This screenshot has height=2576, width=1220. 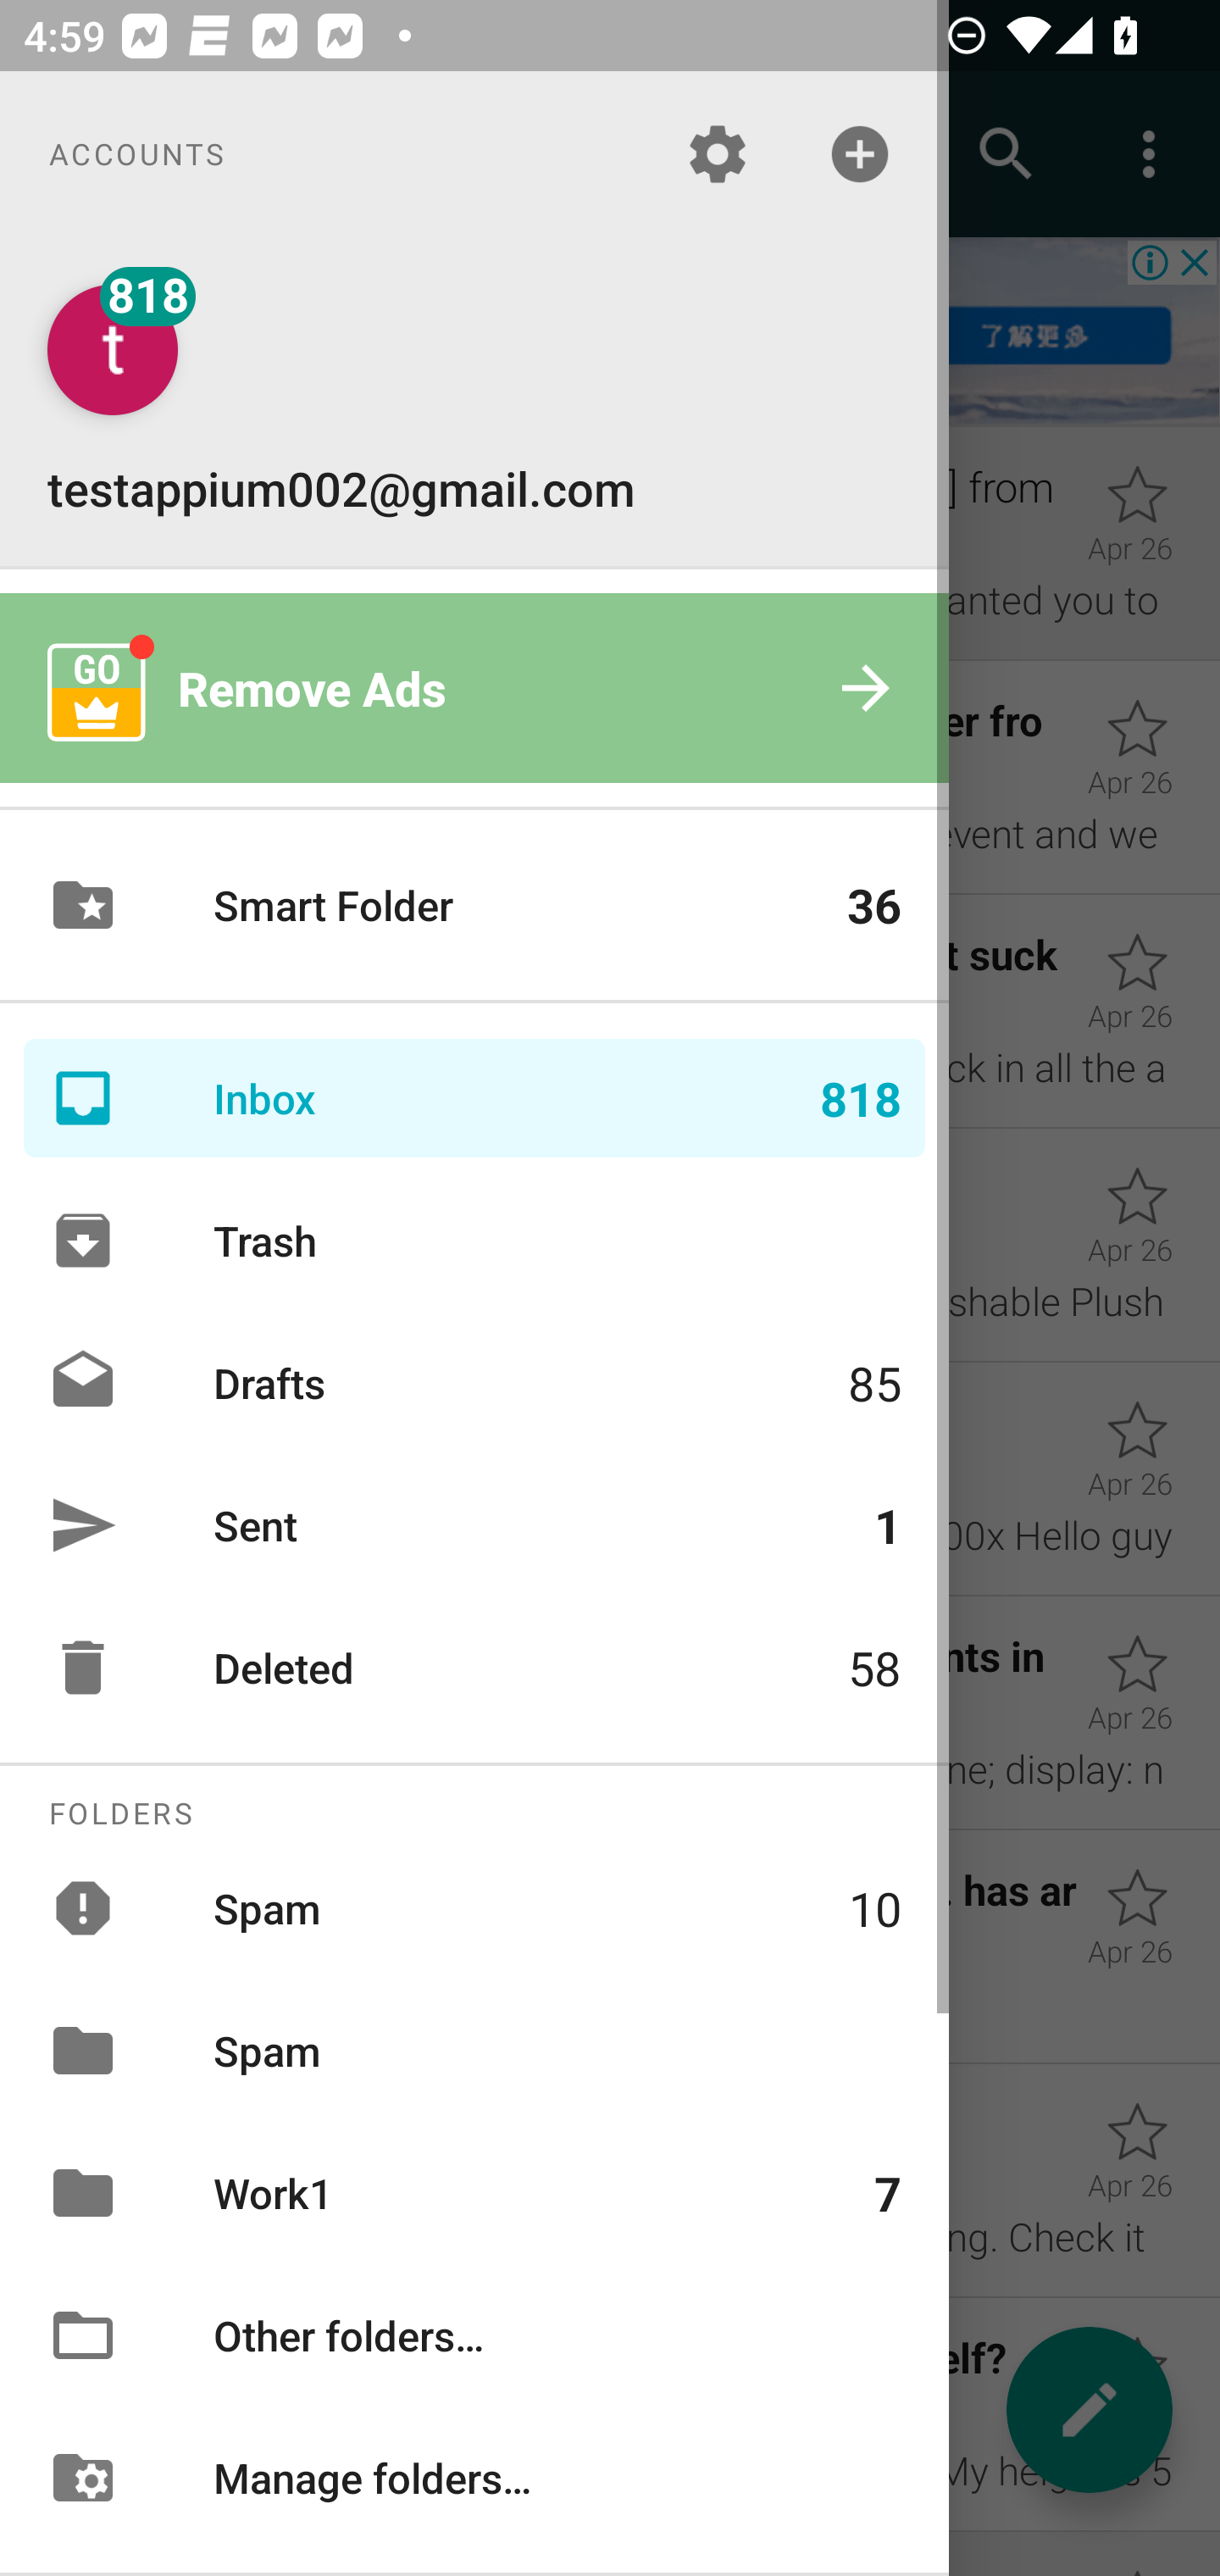 I want to click on Sent 1, so click(x=474, y=1524).